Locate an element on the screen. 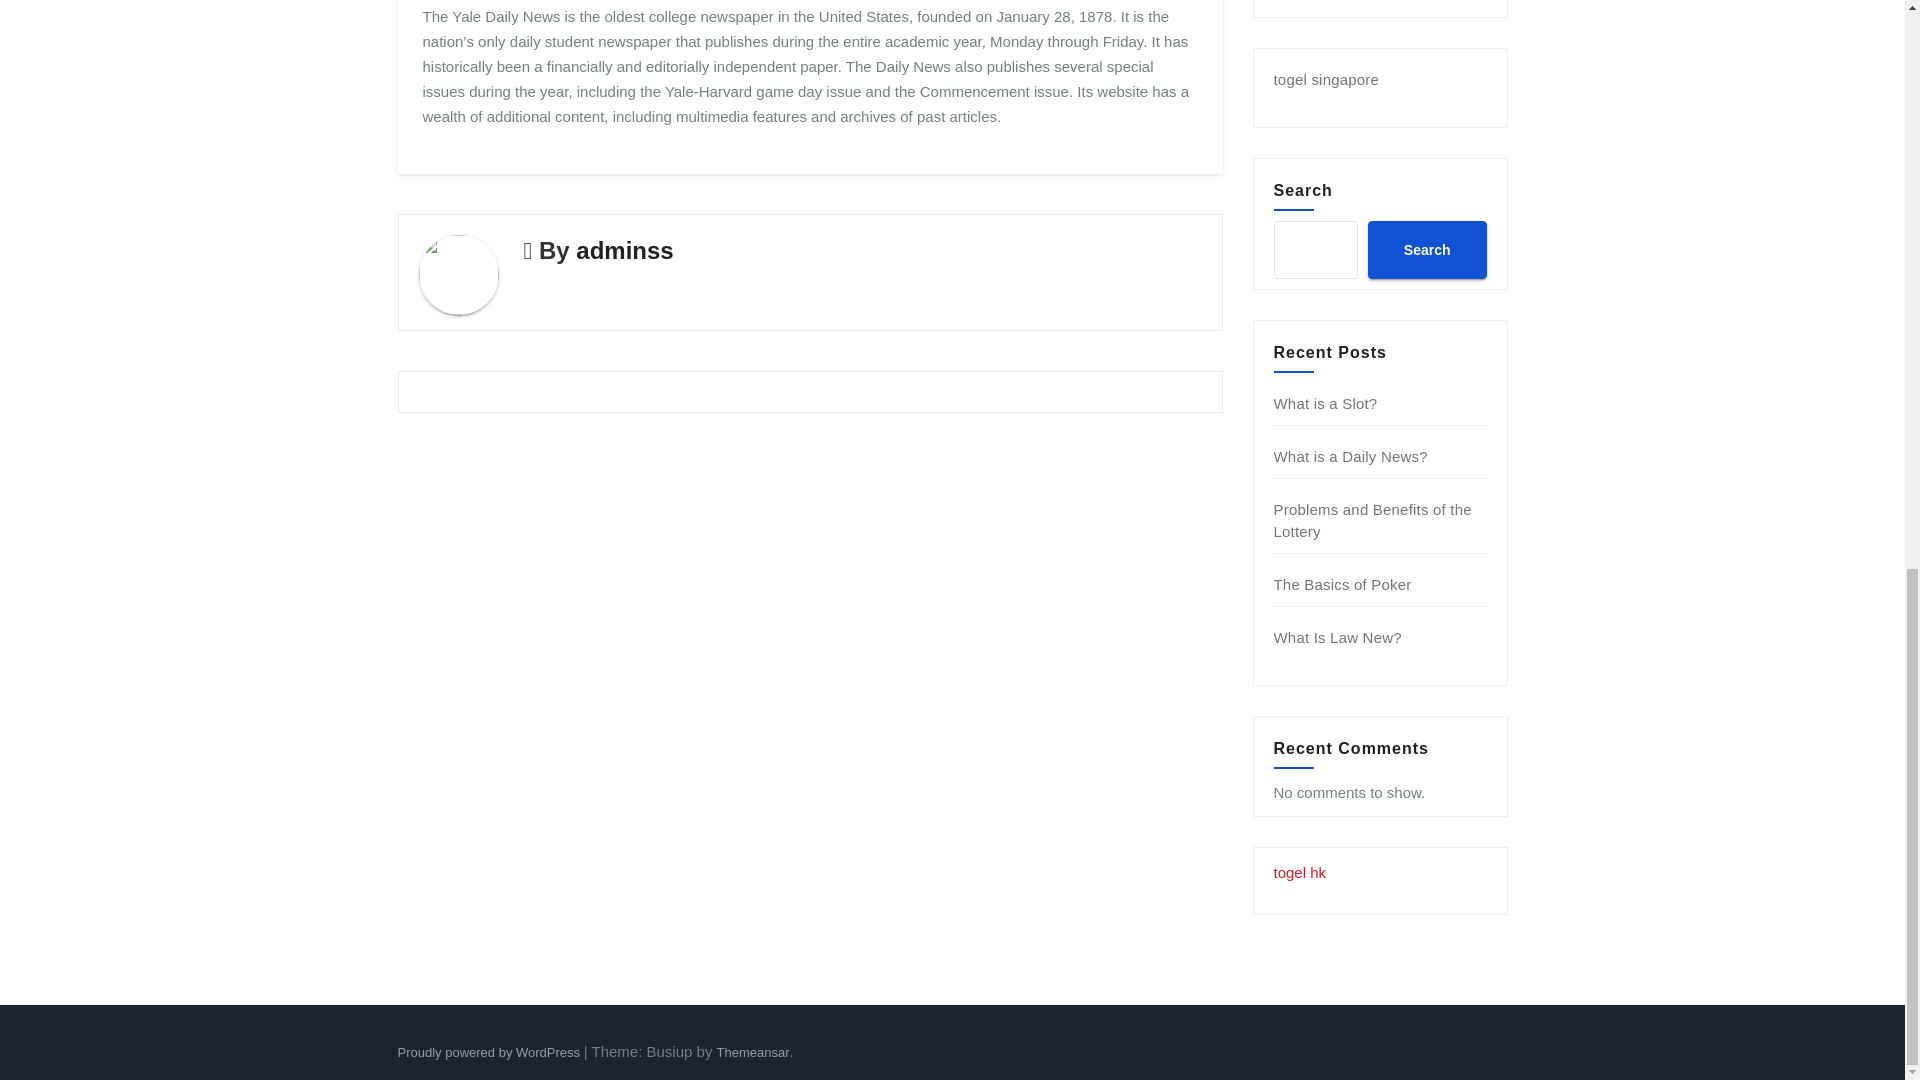 The image size is (1920, 1080). The Basics of Poker is located at coordinates (1342, 584).